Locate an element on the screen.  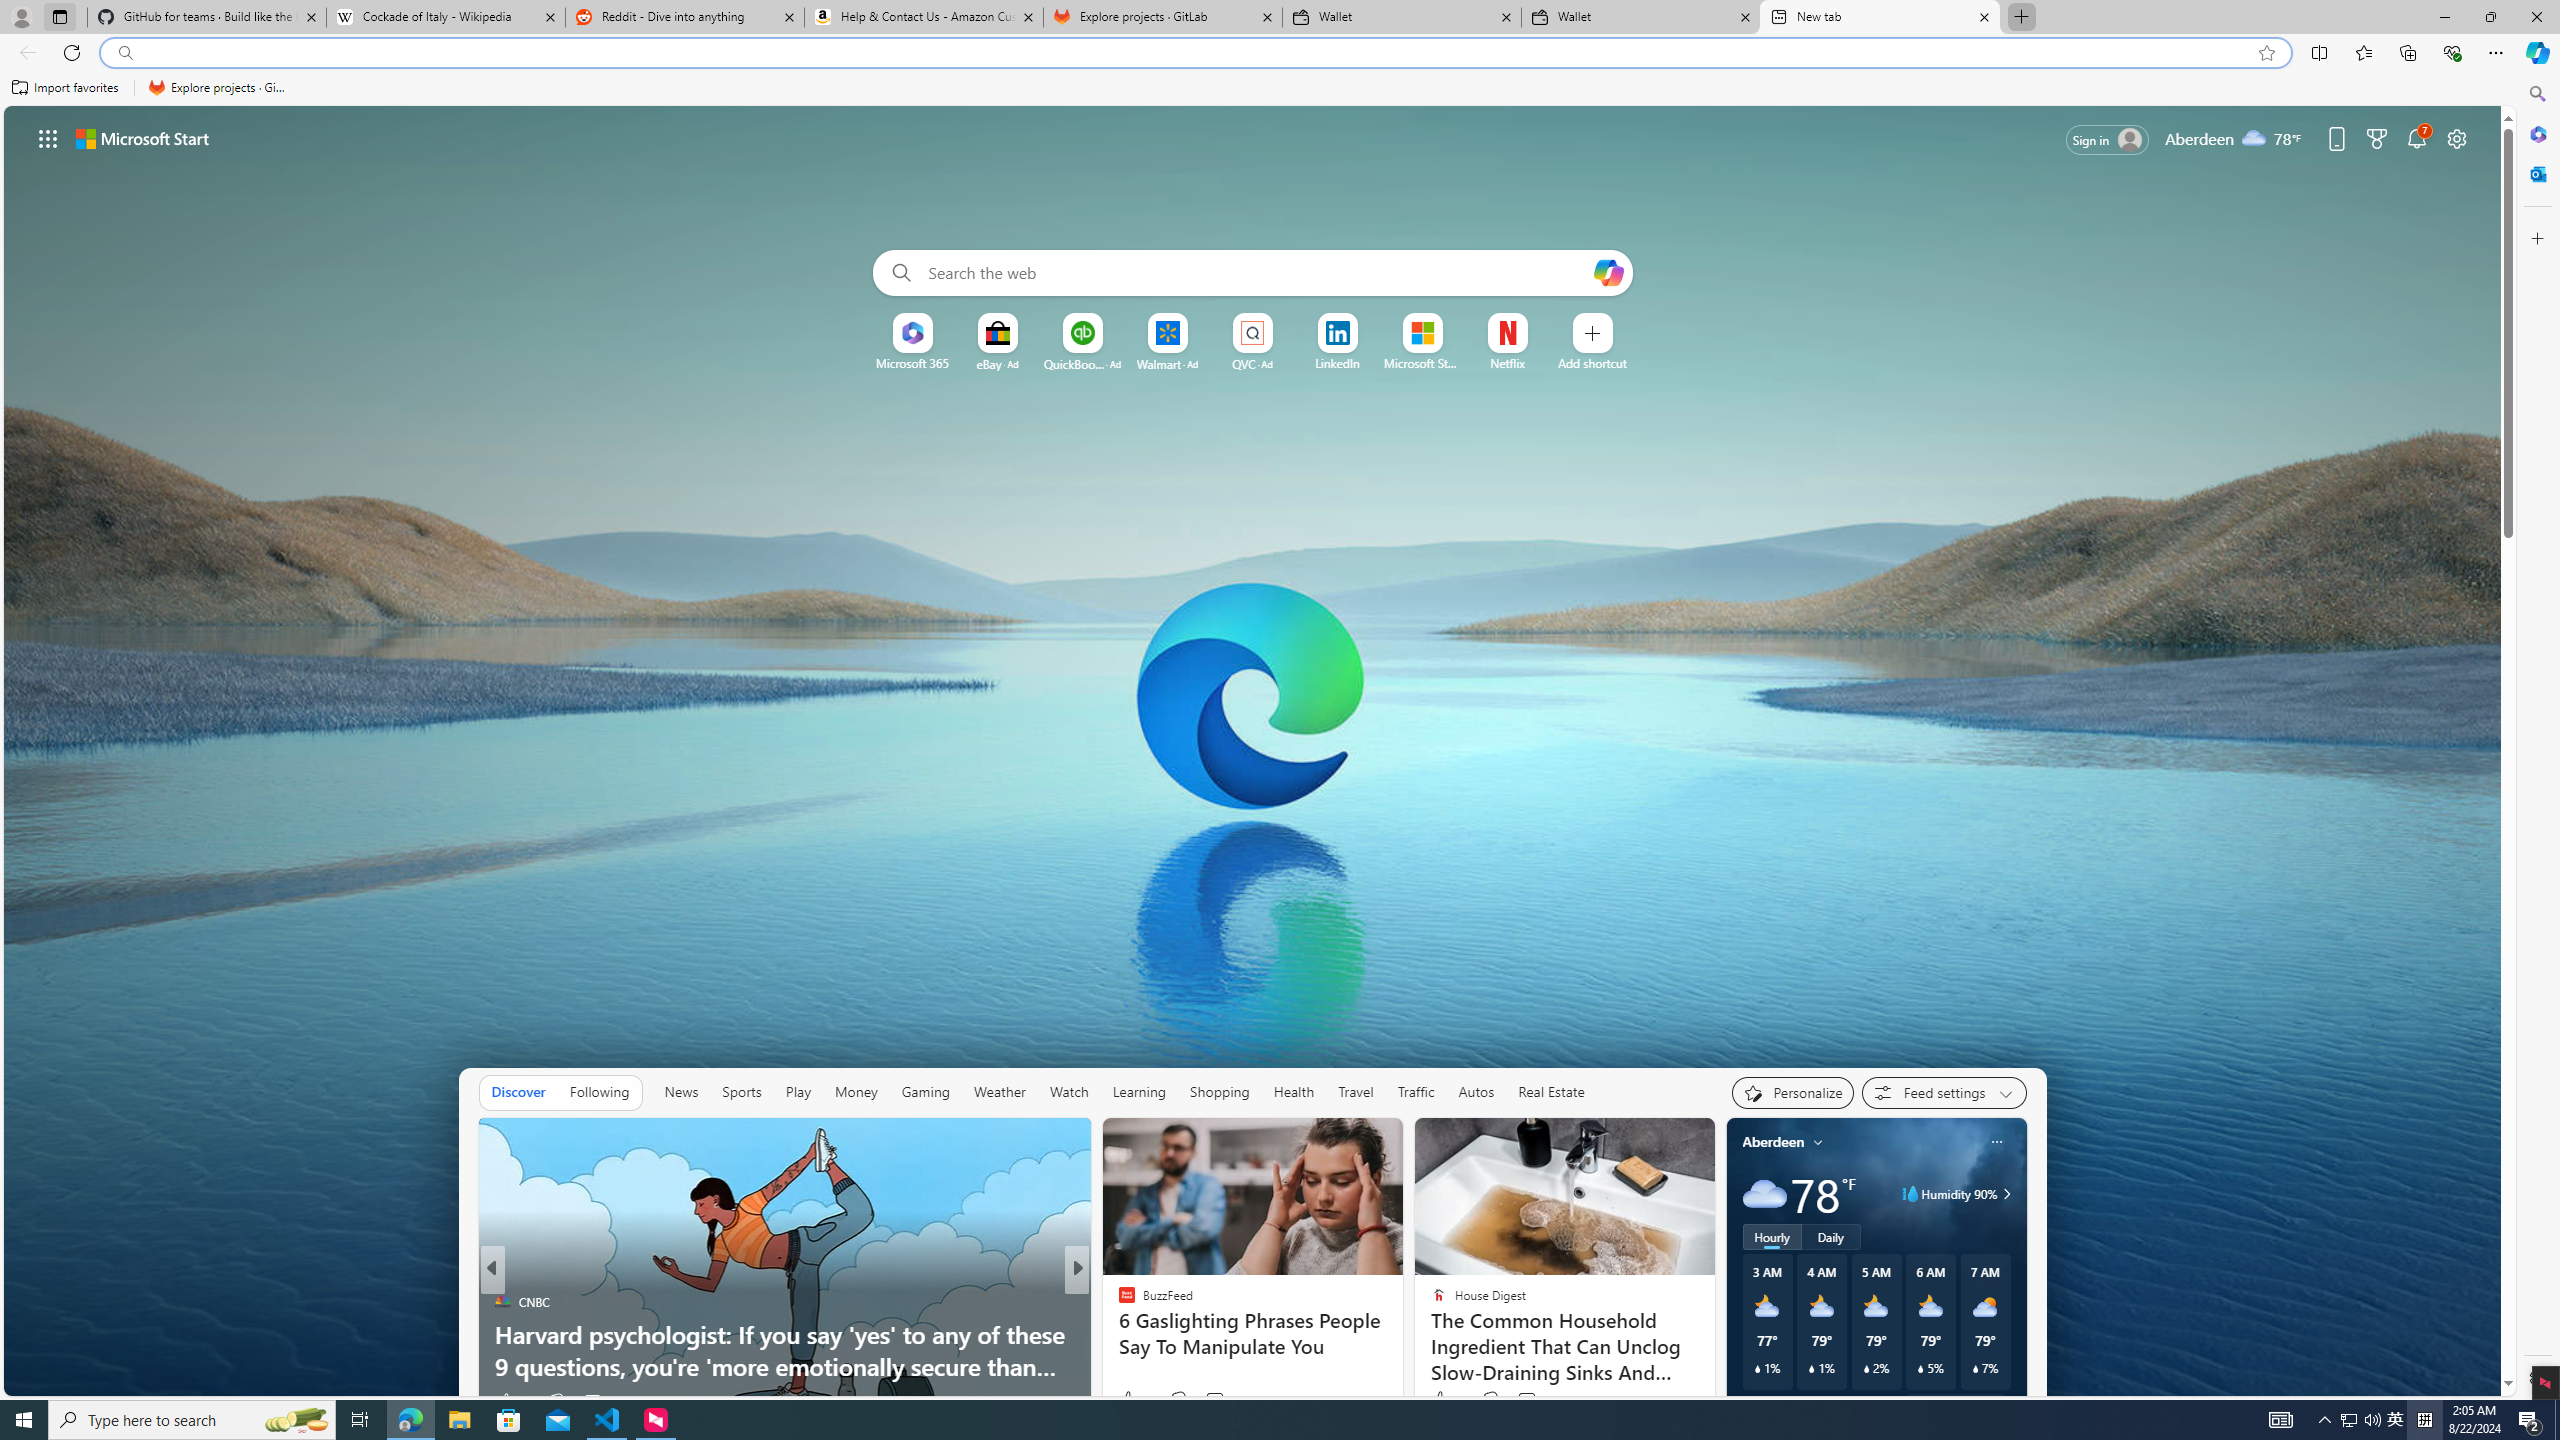
42 Like is located at coordinates (1128, 1400).